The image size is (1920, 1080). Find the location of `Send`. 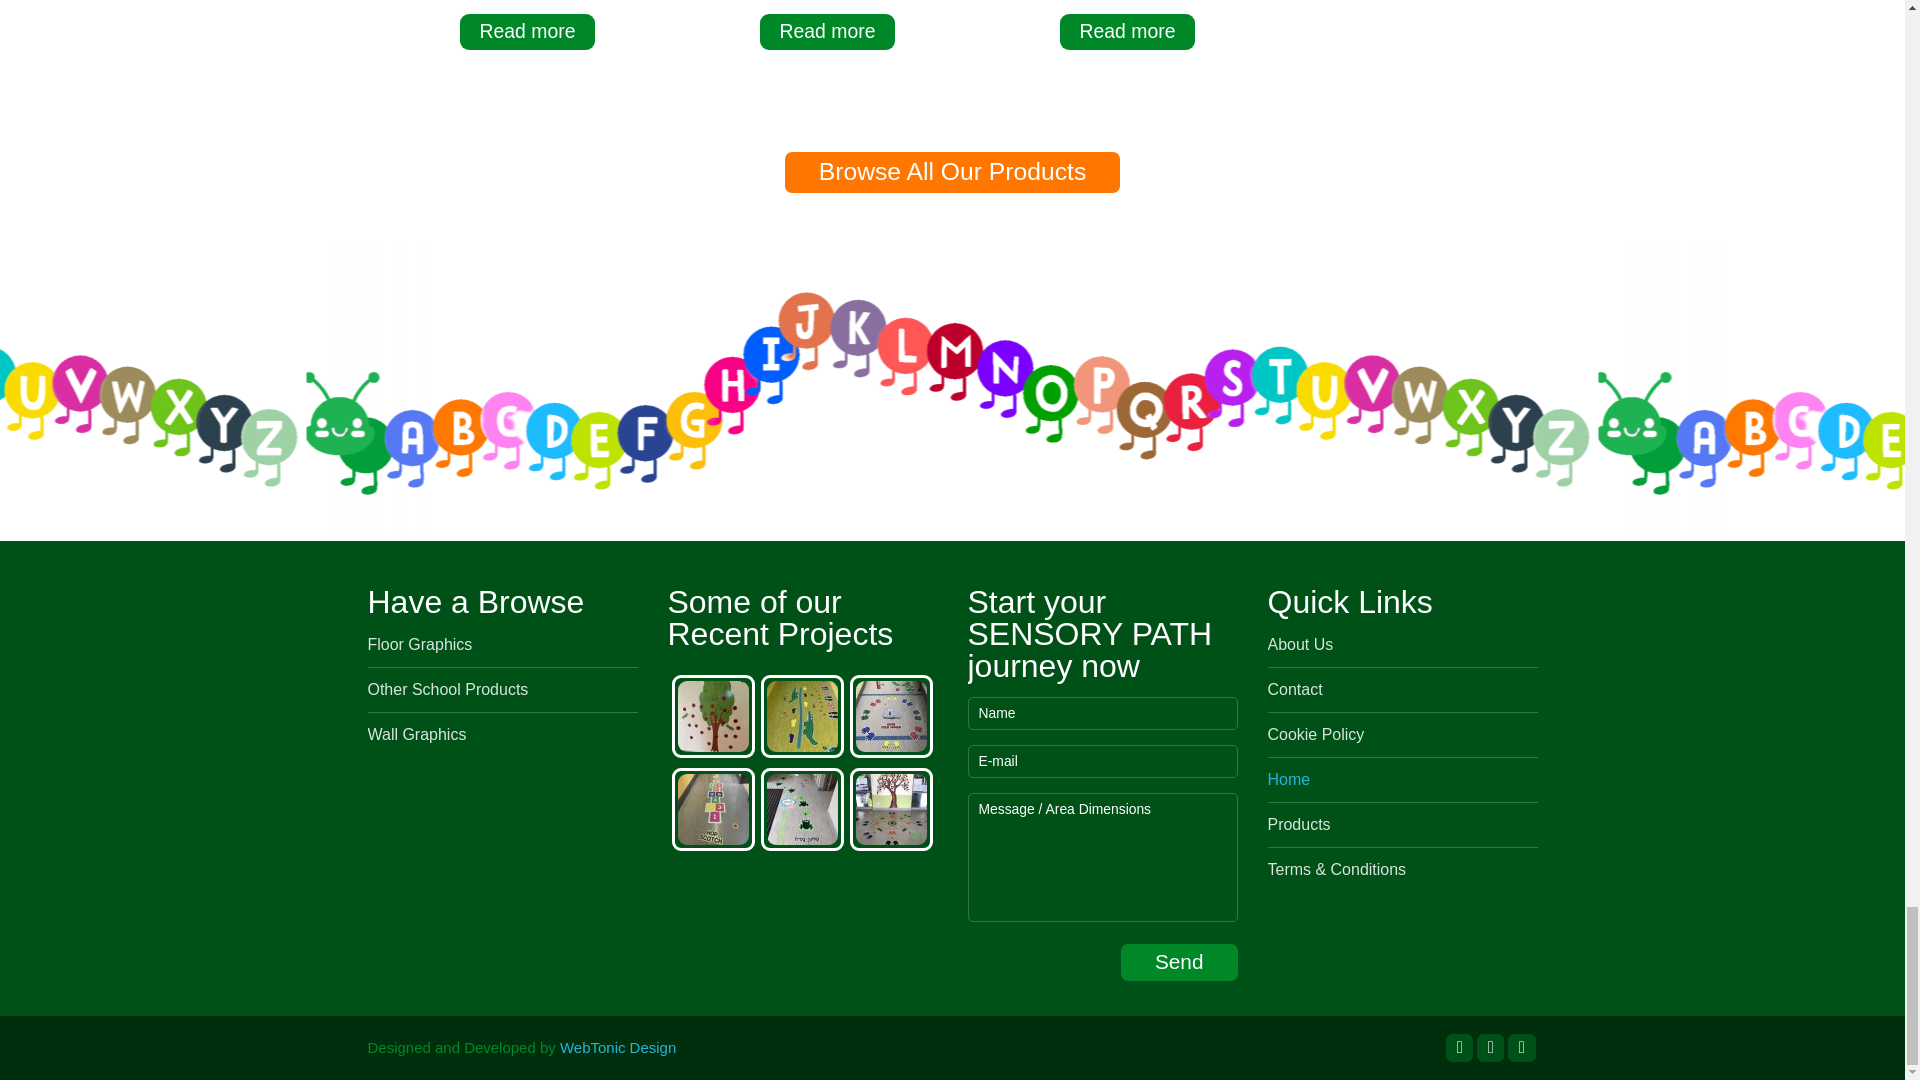

Send is located at coordinates (1180, 962).